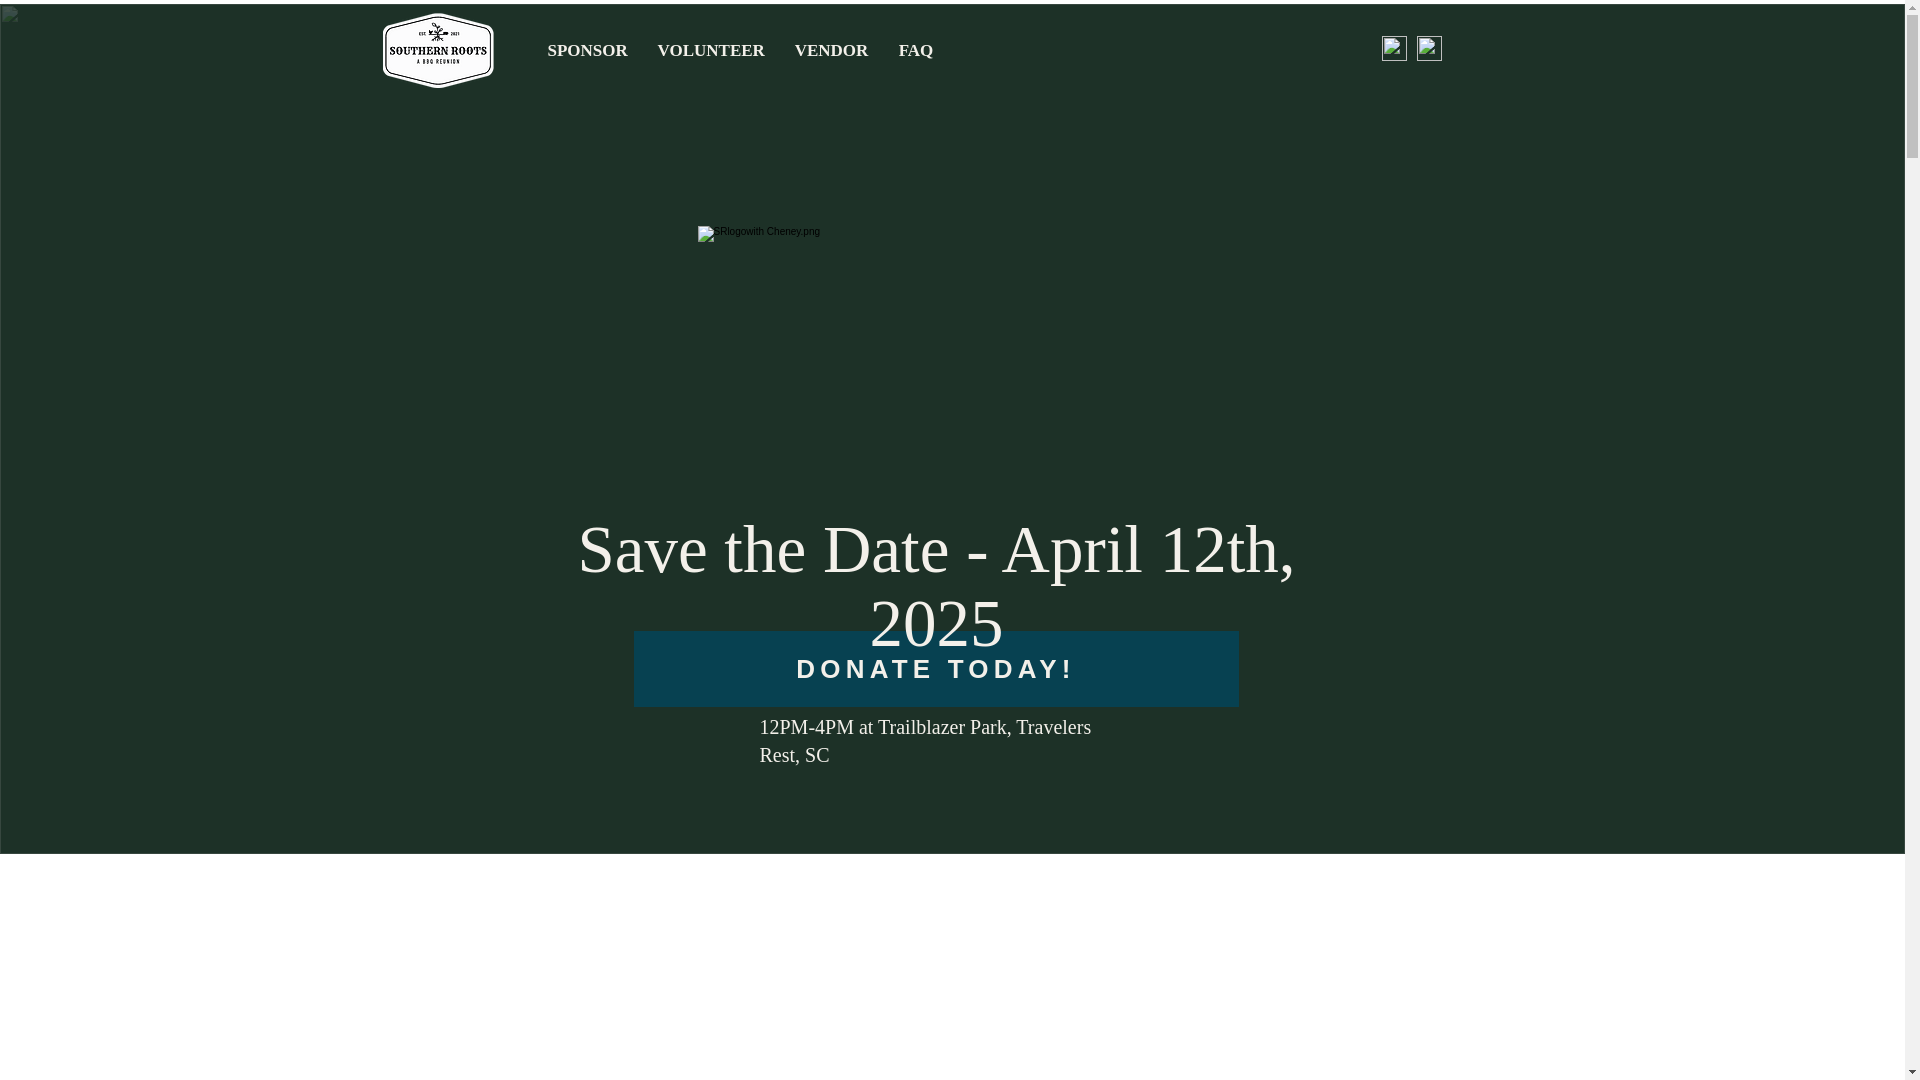  I want to click on FAQ, so click(916, 50).